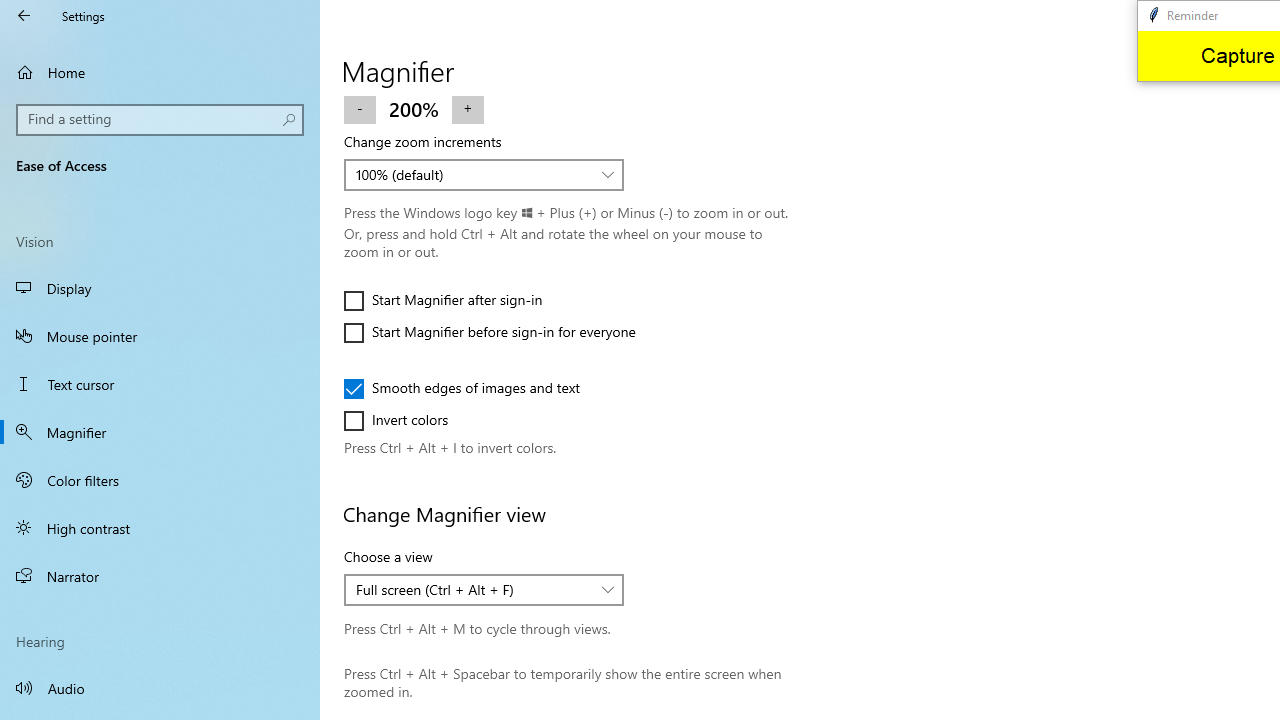 Image resolution: width=1280 pixels, height=720 pixels. I want to click on Zoom in, so click(467, 108).